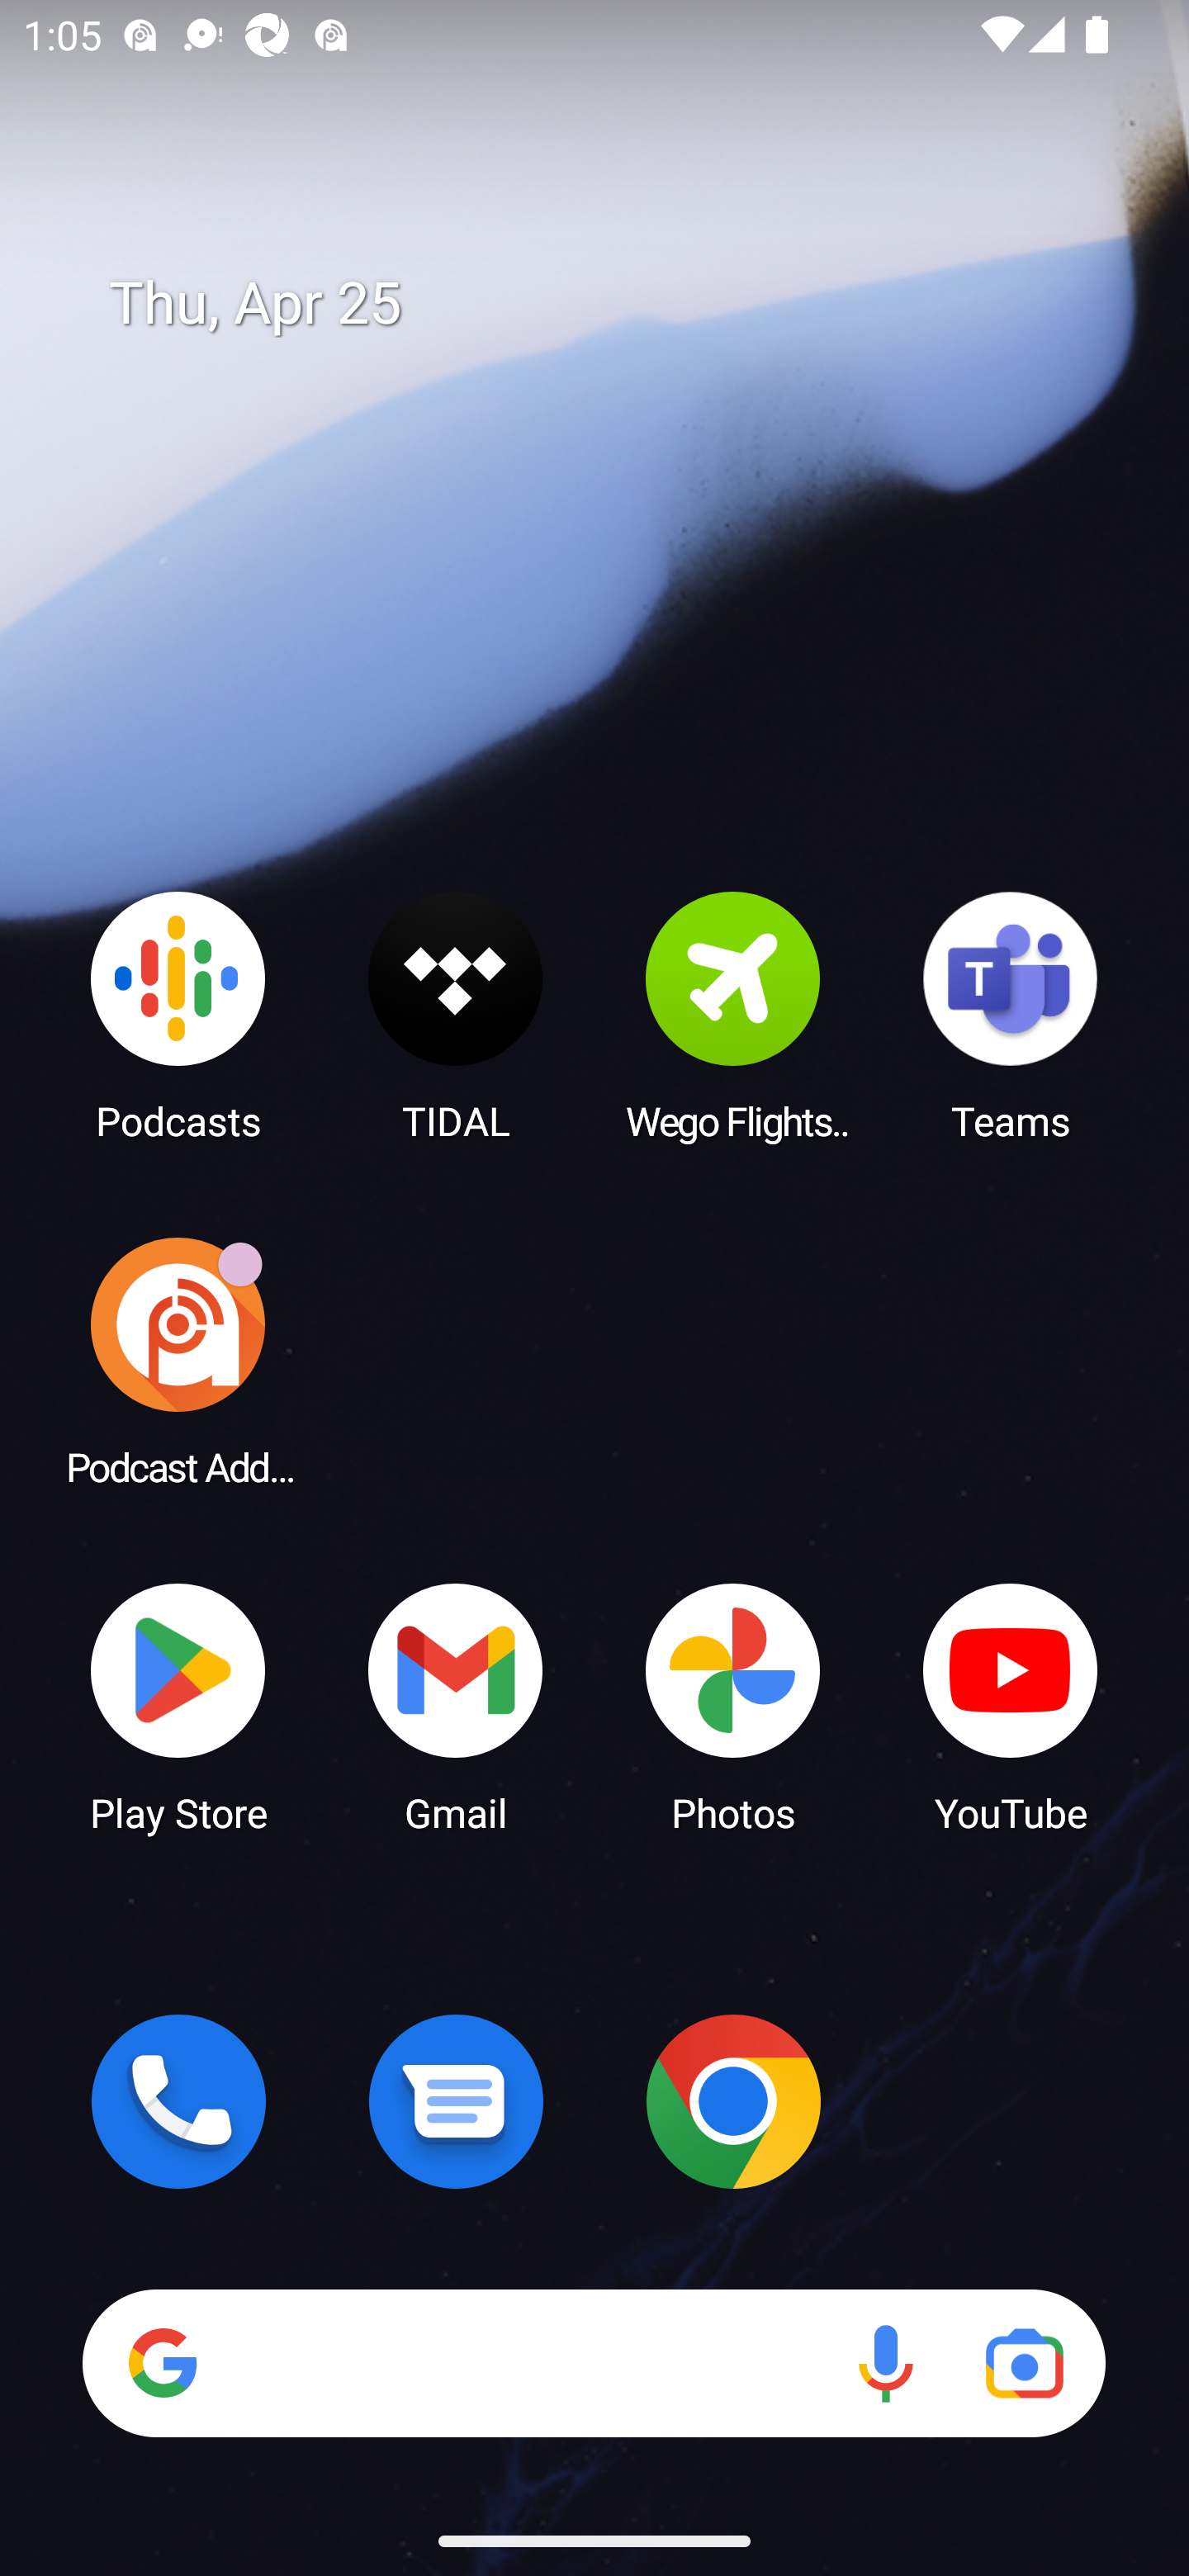 Image resolution: width=1189 pixels, height=2576 pixels. What do you see at coordinates (456, 2101) in the screenshot?
I see `Messages` at bounding box center [456, 2101].